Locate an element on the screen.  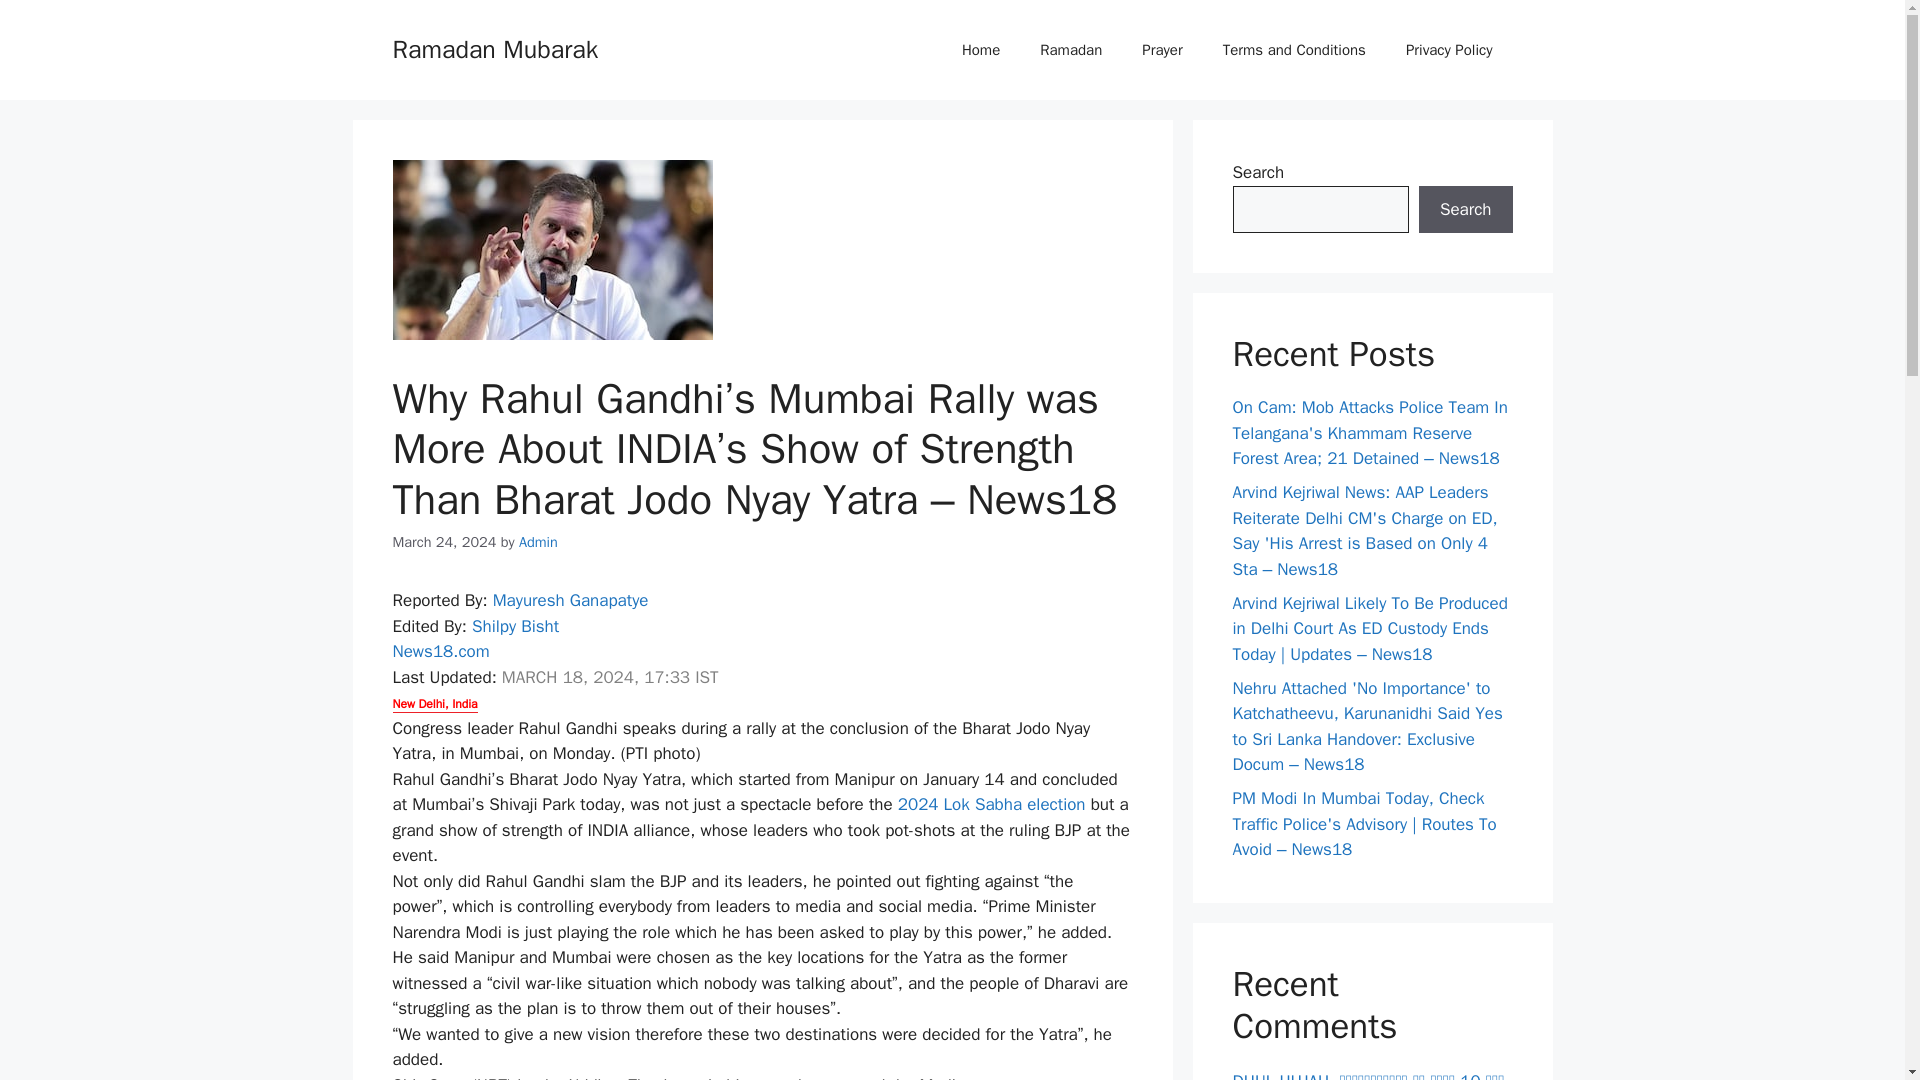
Mayuresh Ganapatye is located at coordinates (570, 600).